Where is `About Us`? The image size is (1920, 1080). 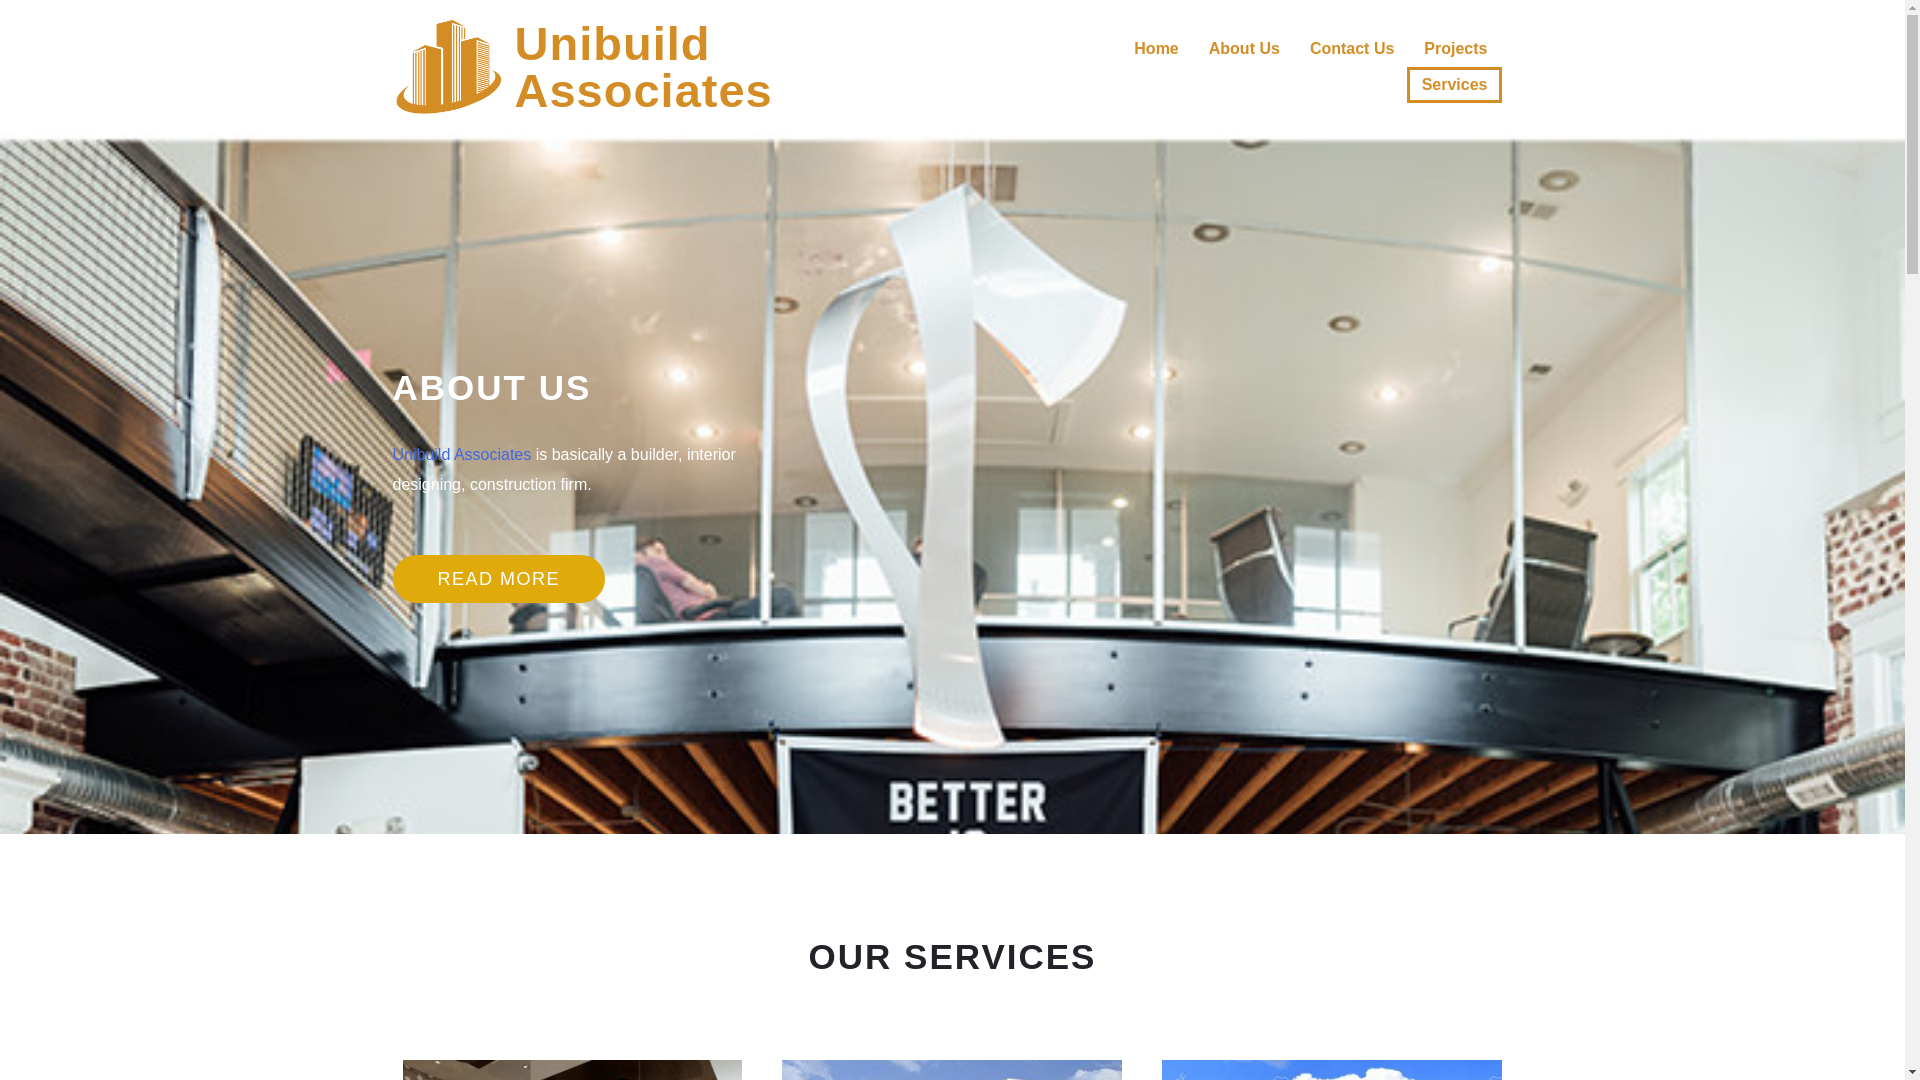 About Us is located at coordinates (1244, 48).